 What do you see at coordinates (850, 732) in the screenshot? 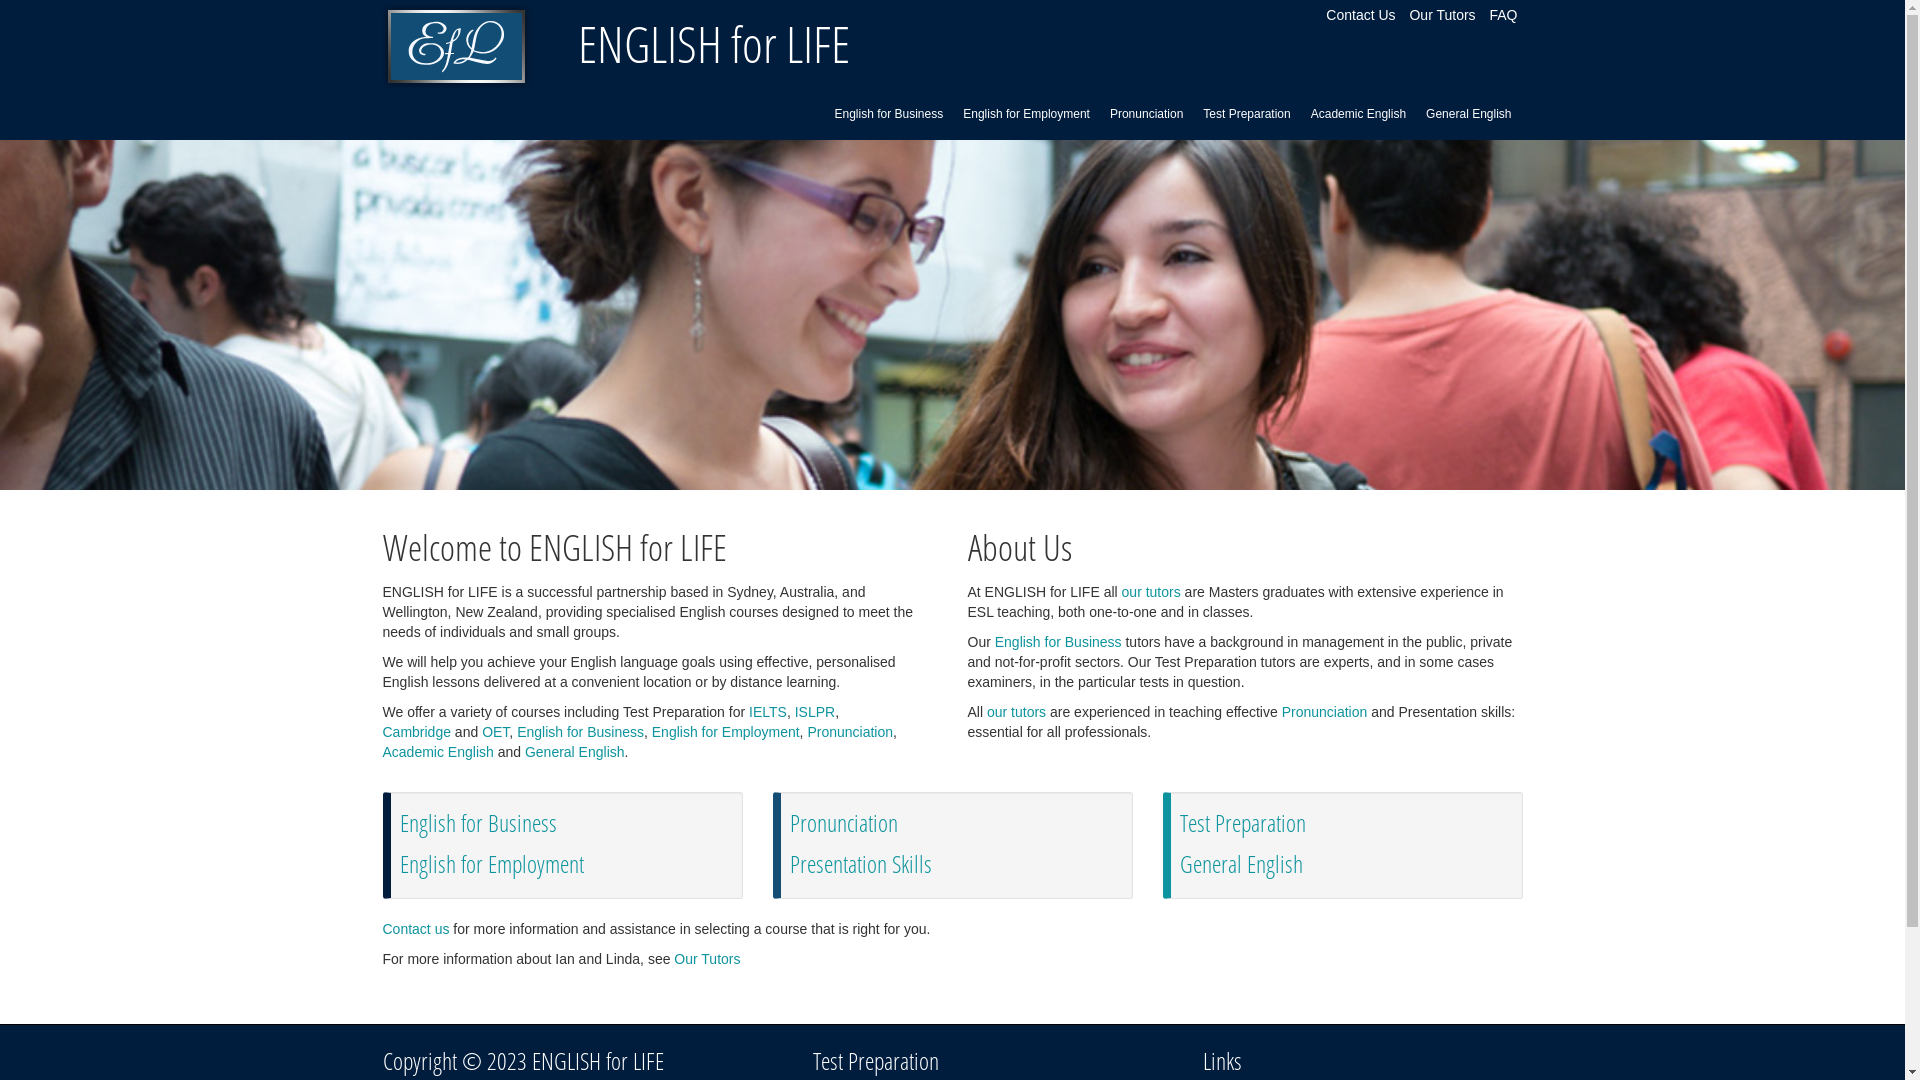
I see `Pronunciation` at bounding box center [850, 732].